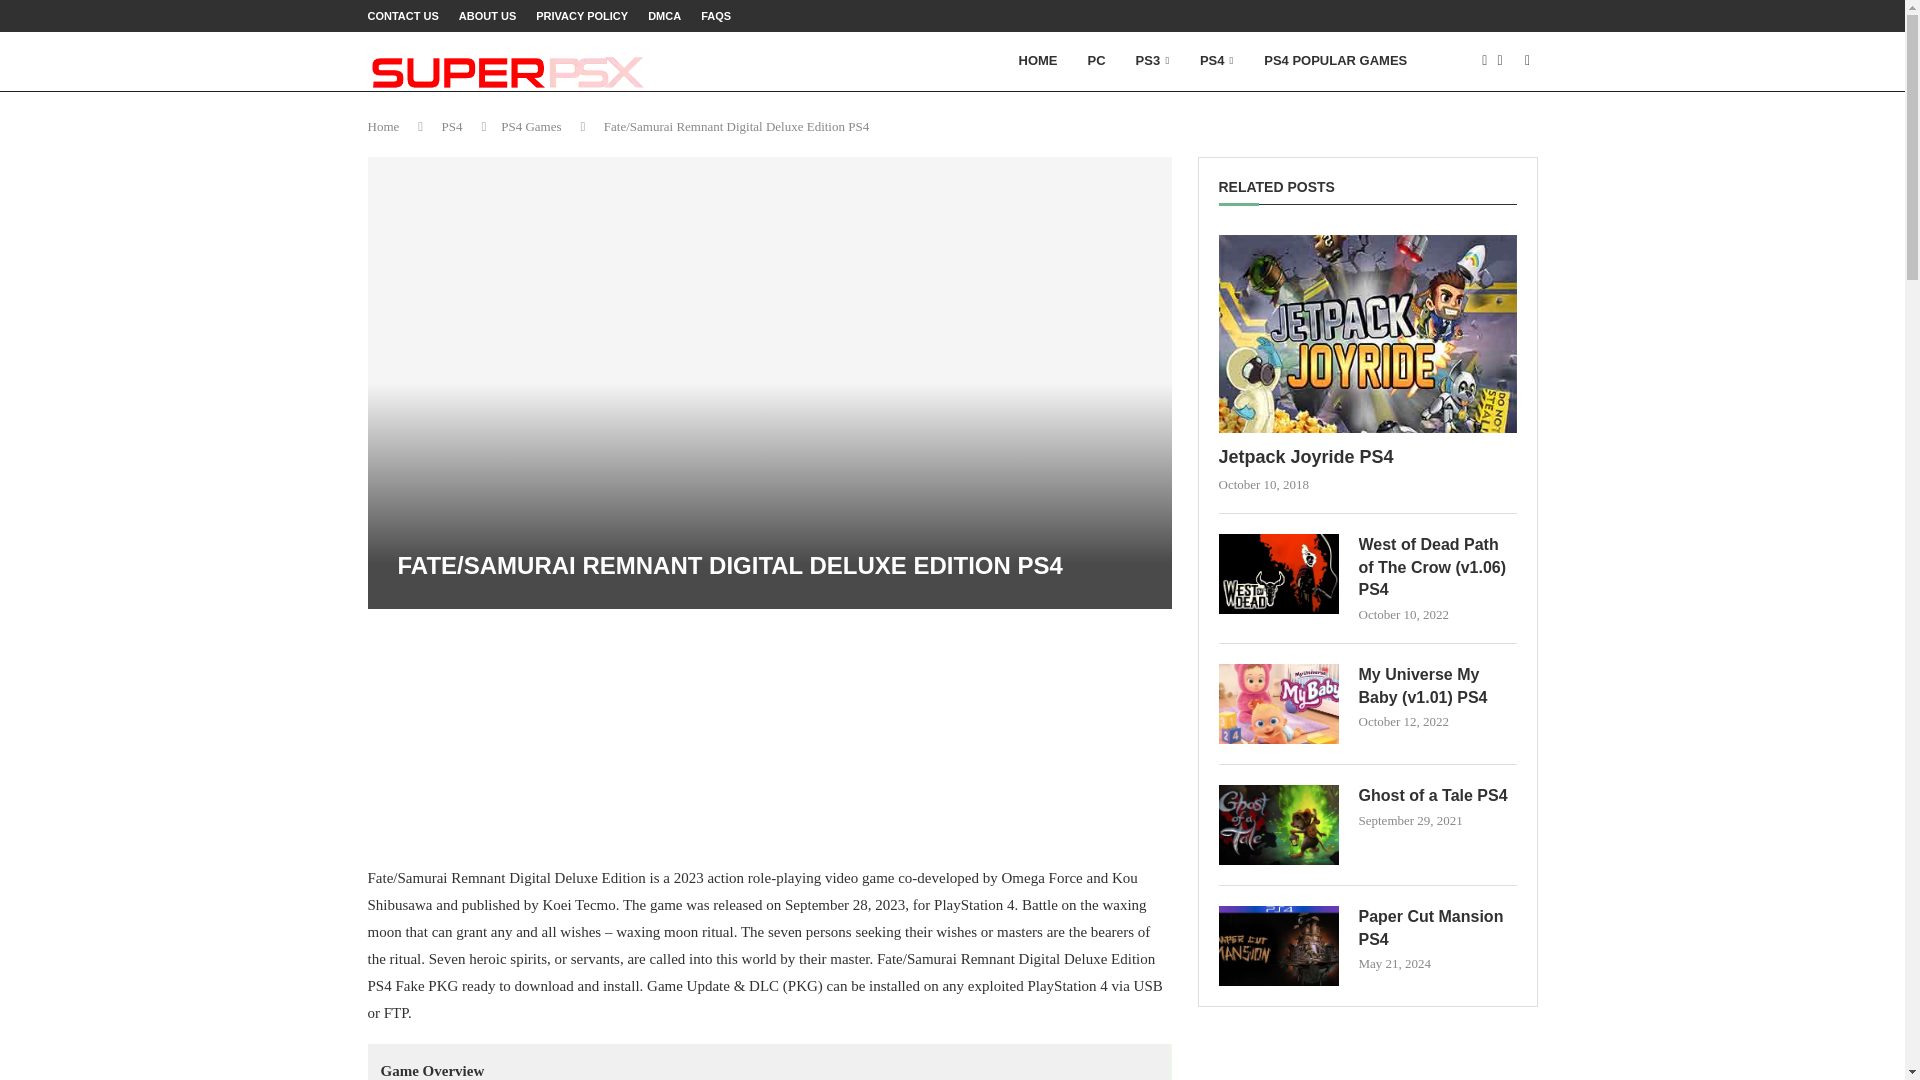 Image resolution: width=1920 pixels, height=1080 pixels. Describe the element at coordinates (1278, 825) in the screenshot. I see `Ghost of a Tale PS4` at that location.